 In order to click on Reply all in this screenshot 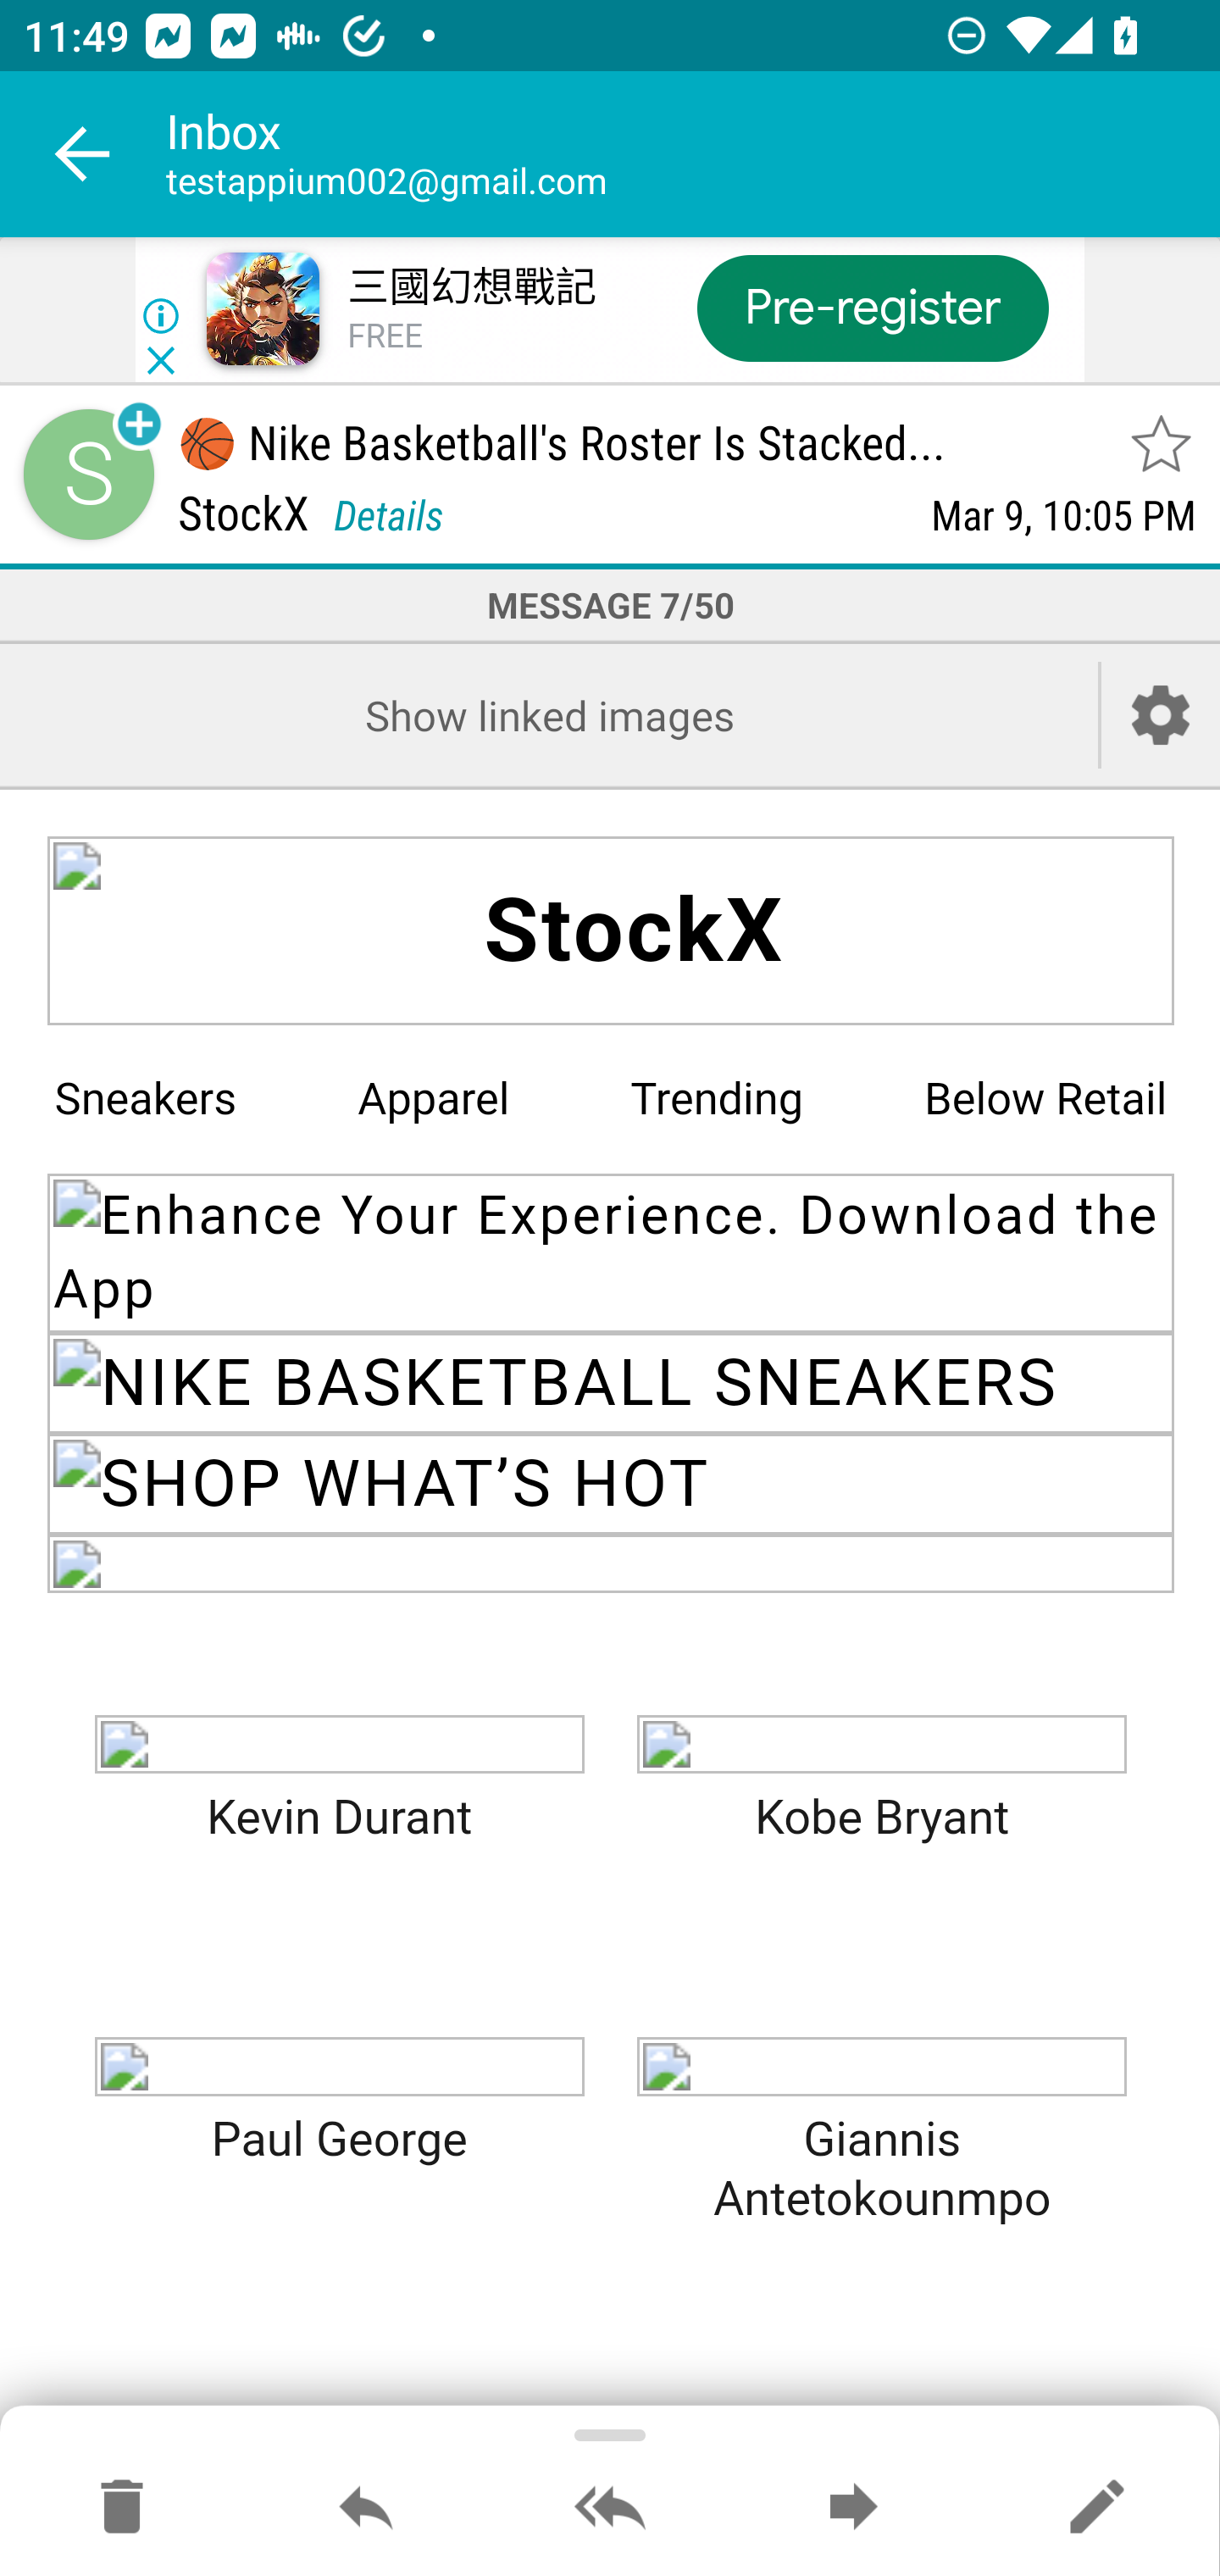, I will do `click(610, 2508)`.